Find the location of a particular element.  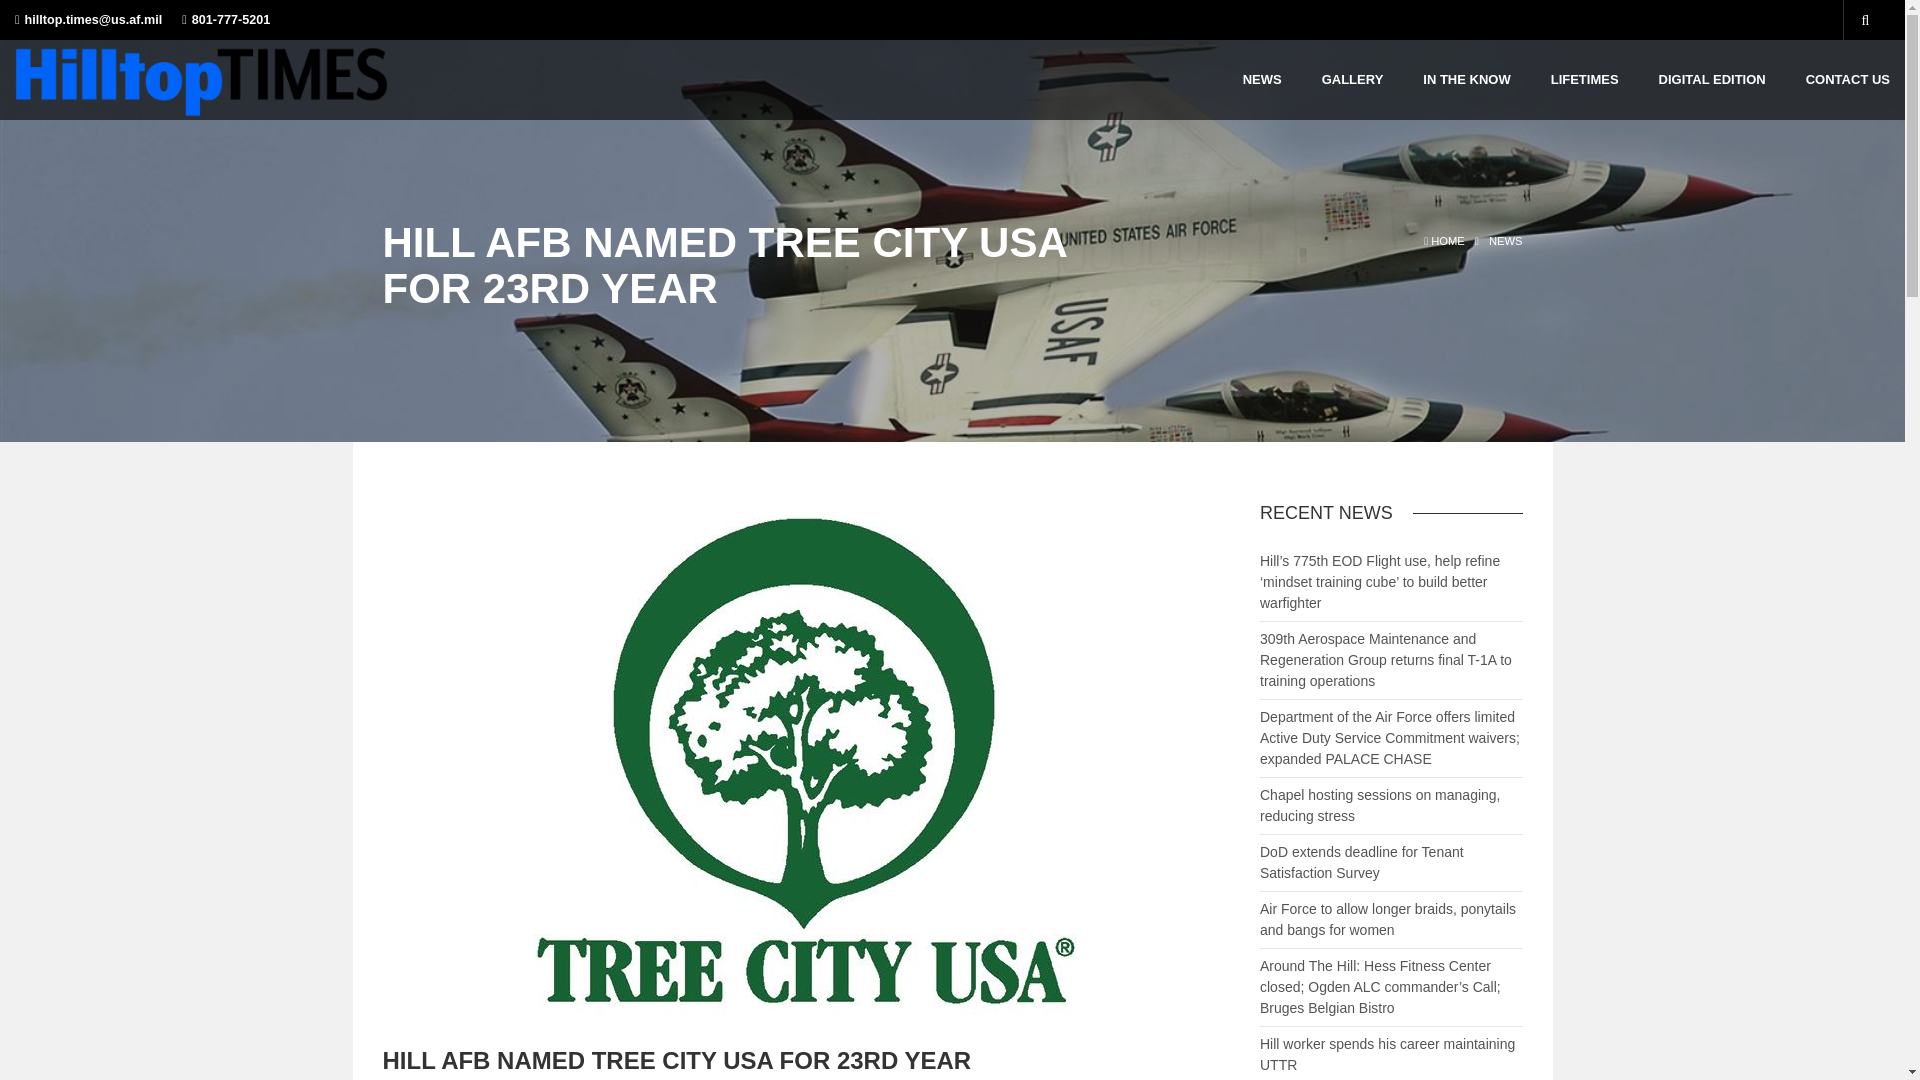

NEWS is located at coordinates (1262, 79).